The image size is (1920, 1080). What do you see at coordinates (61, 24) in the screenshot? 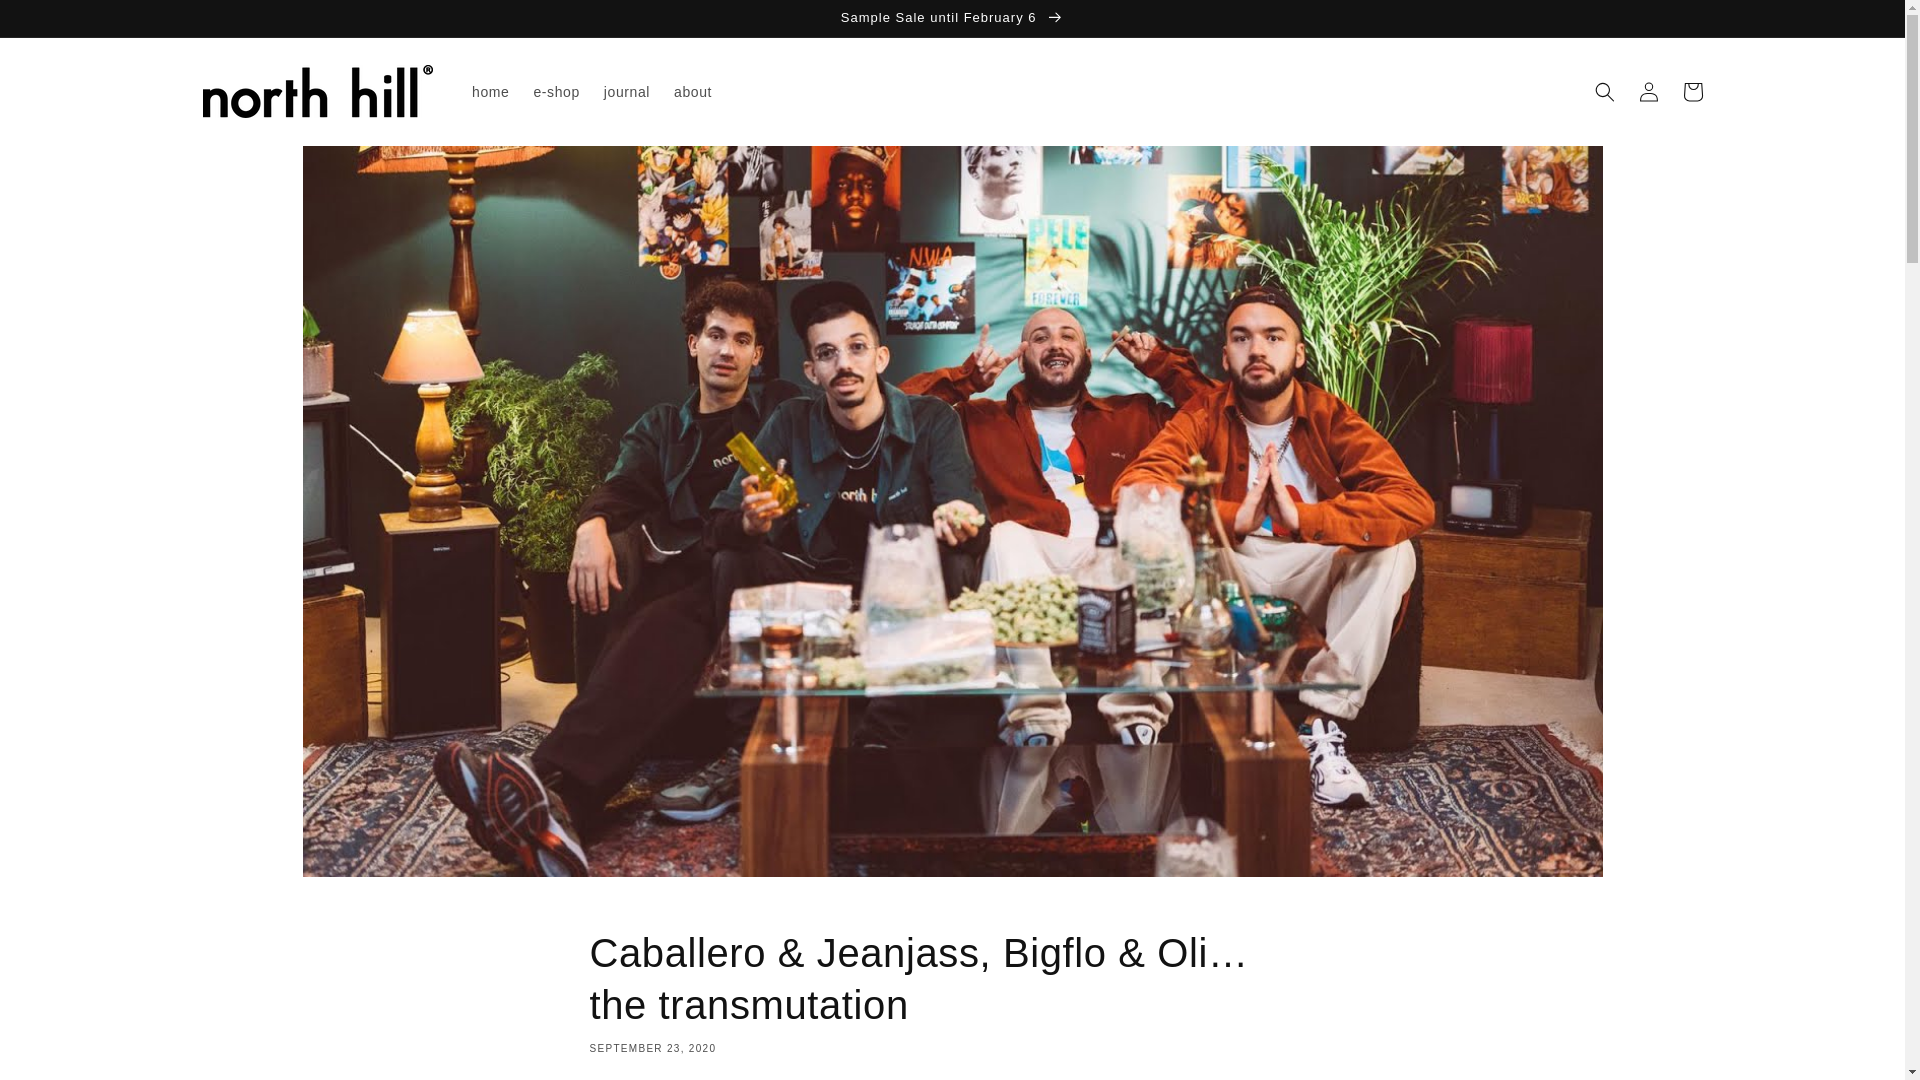
I see `Skip to content` at bounding box center [61, 24].